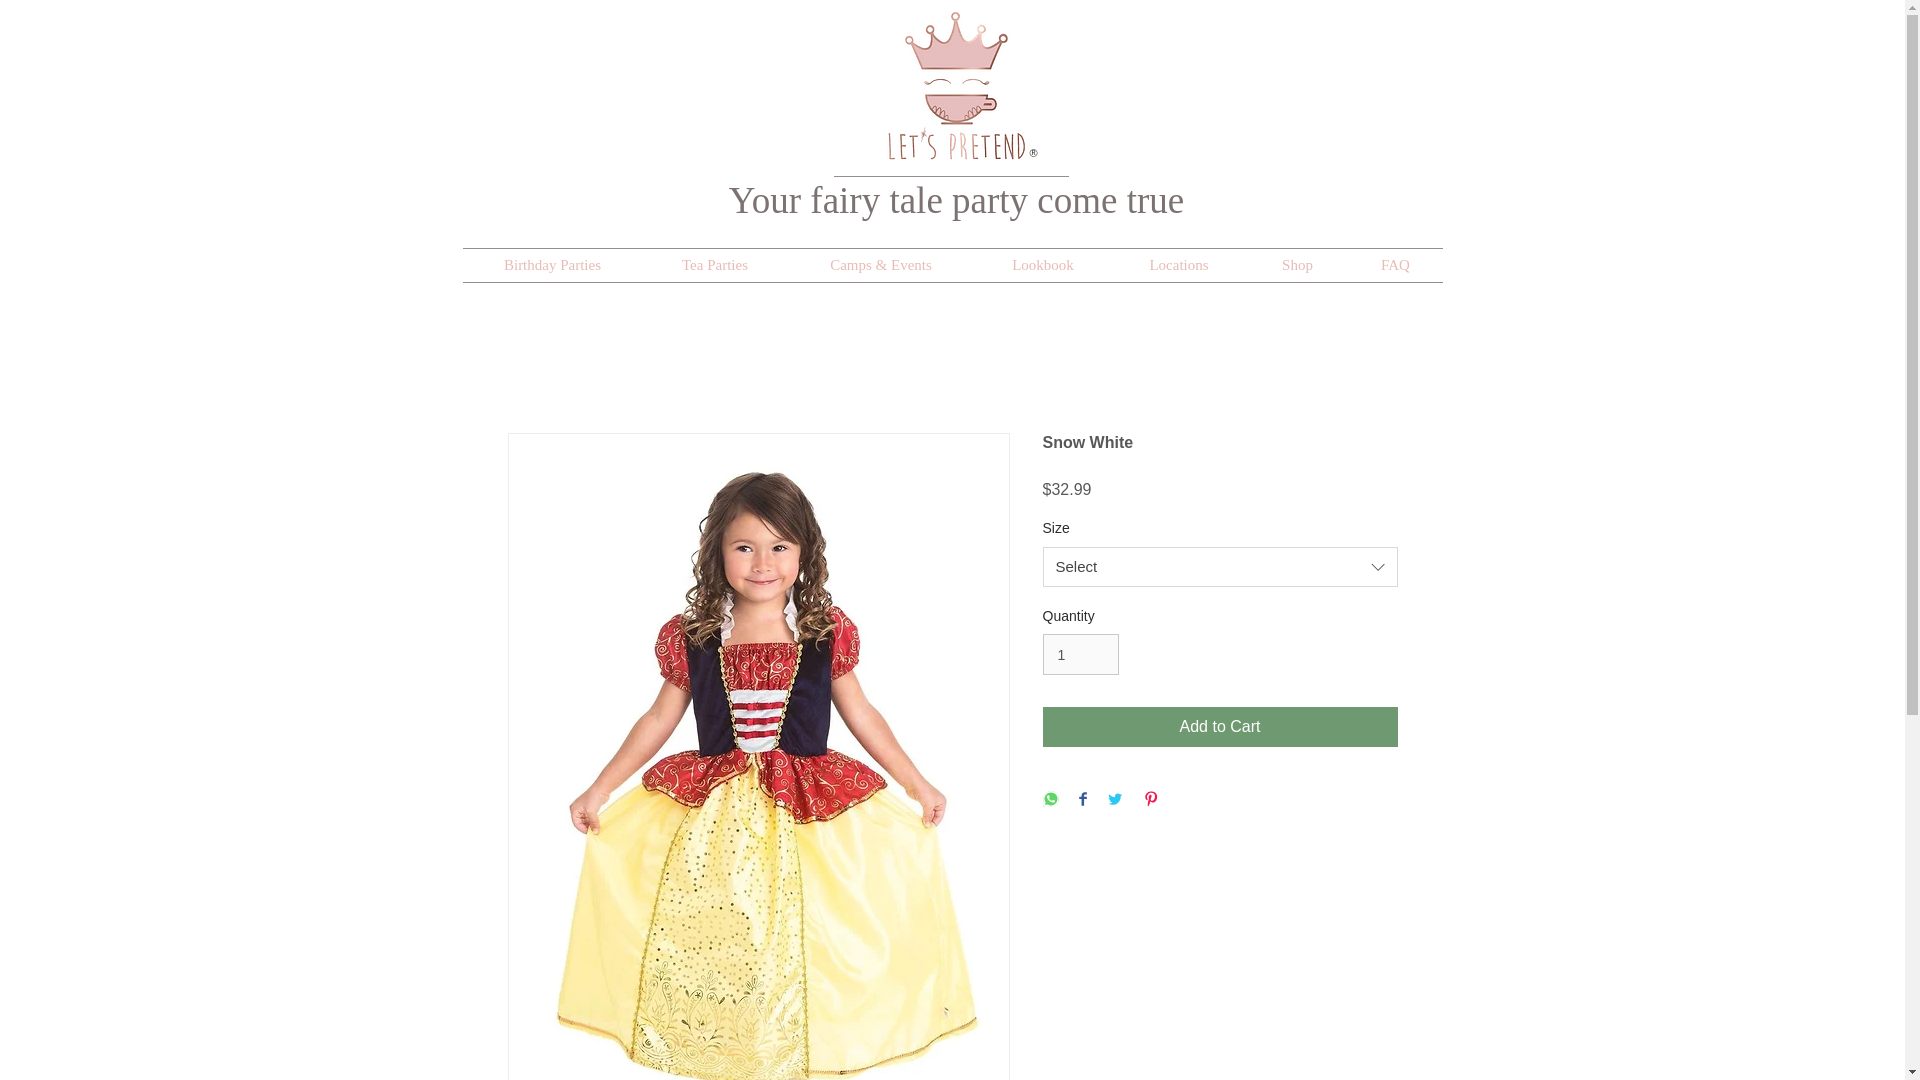 This screenshot has height=1080, width=1920. I want to click on Tea Parties, so click(714, 265).